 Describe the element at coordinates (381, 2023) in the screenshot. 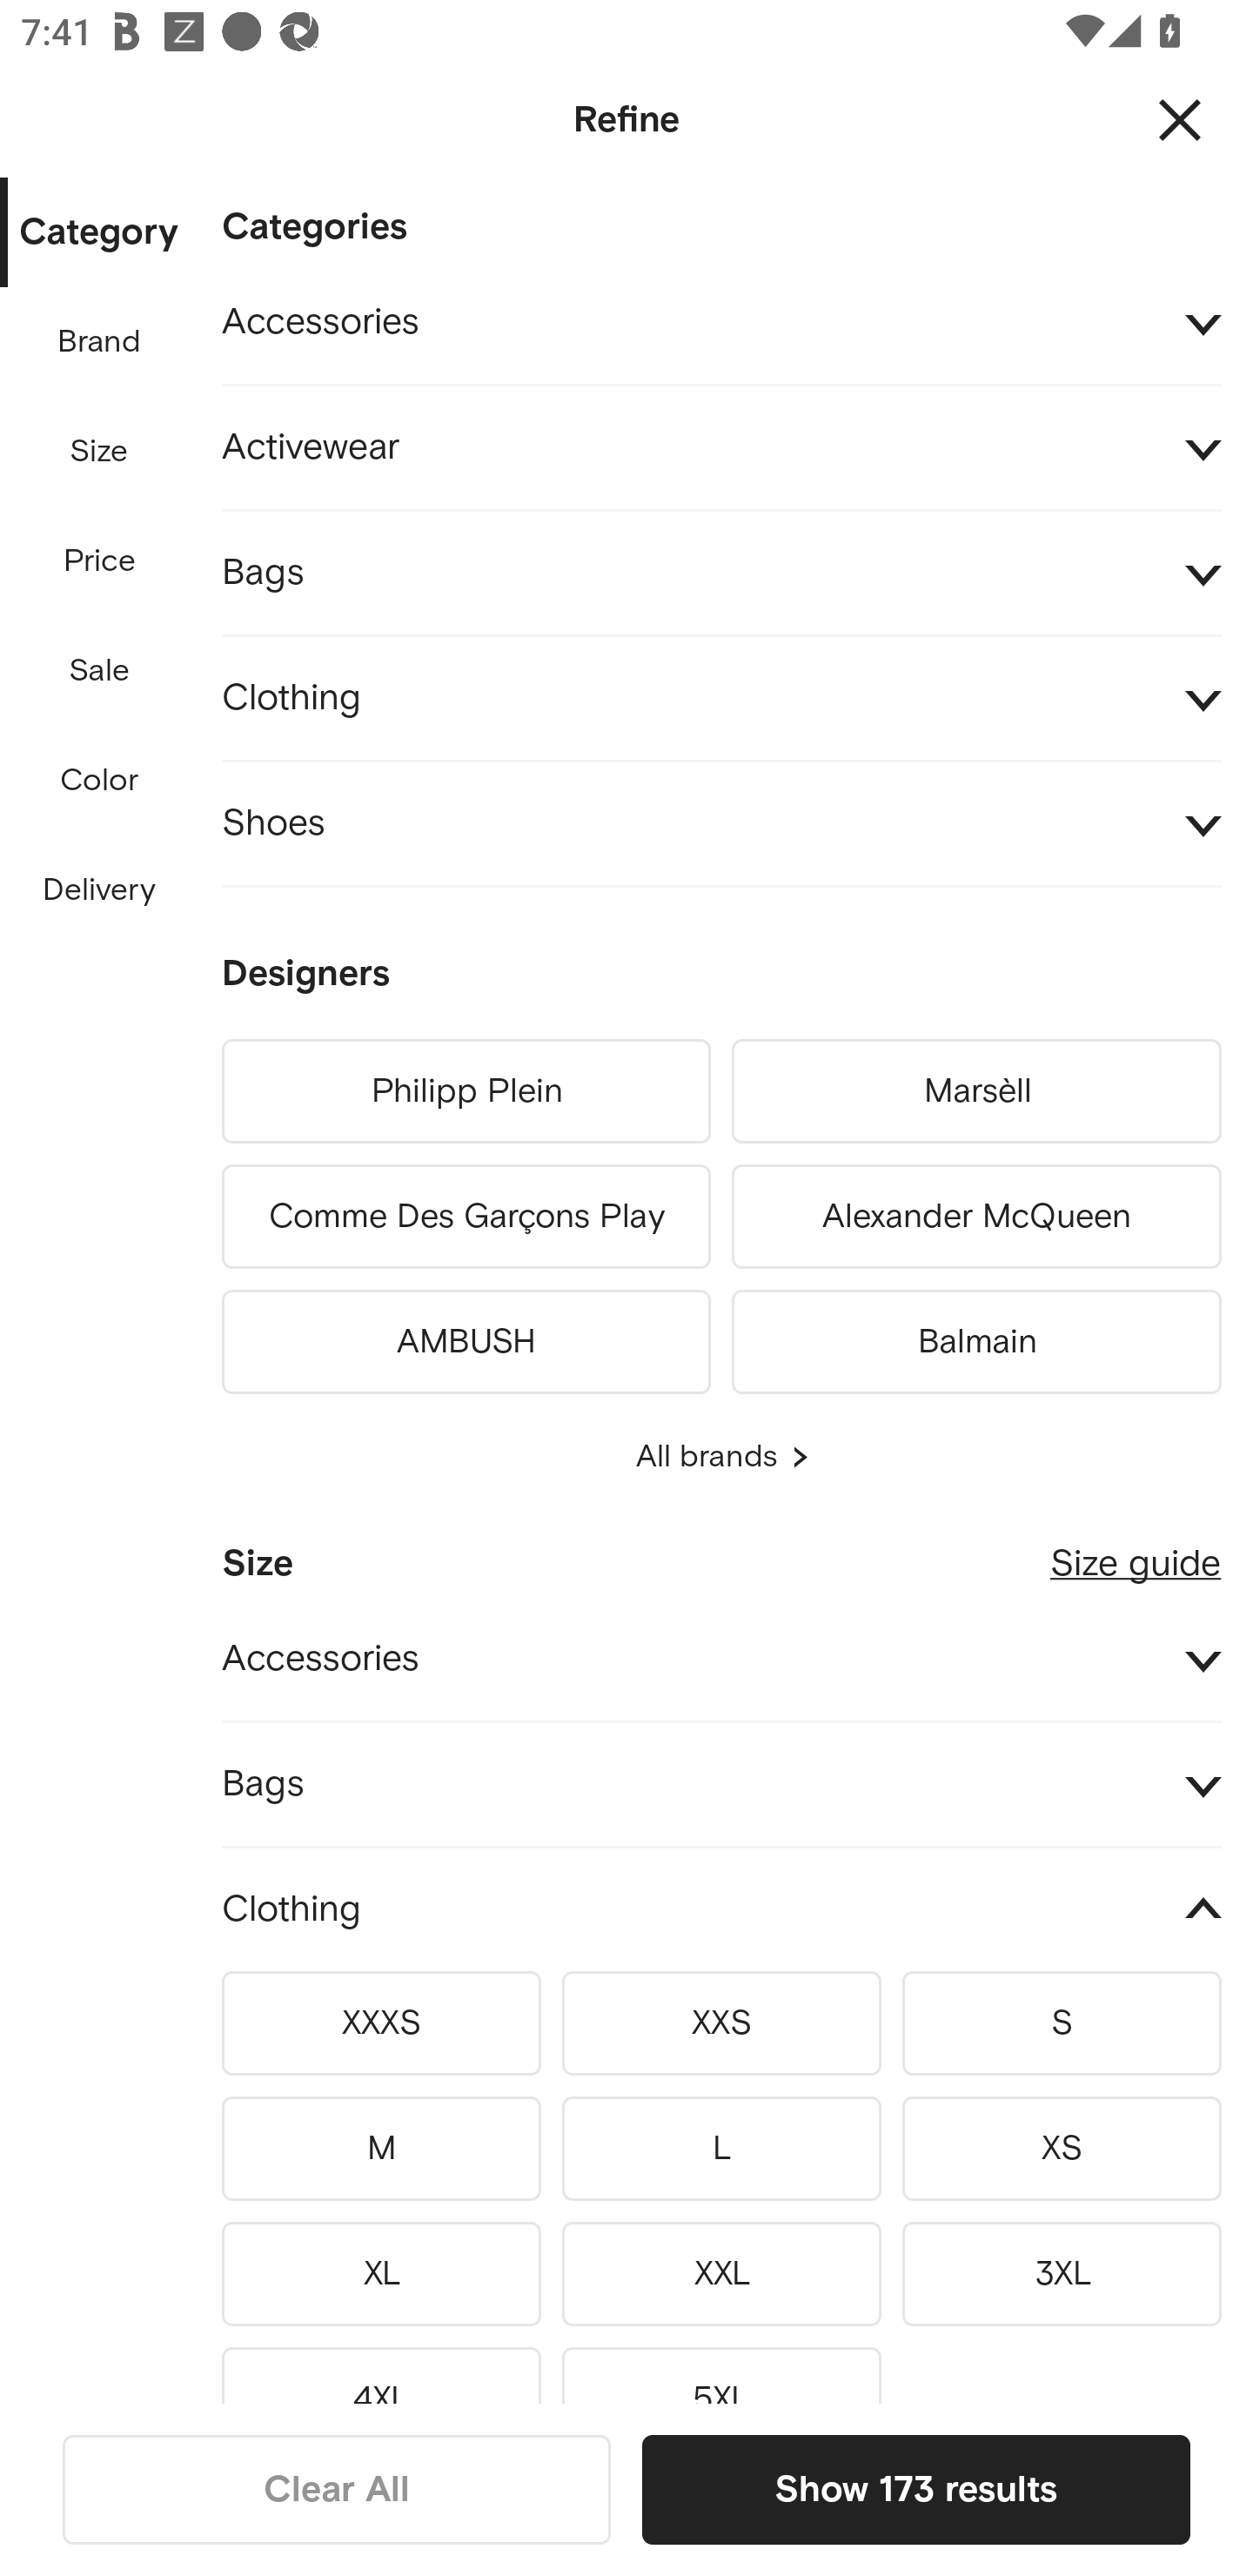

I see `XXXS` at that location.